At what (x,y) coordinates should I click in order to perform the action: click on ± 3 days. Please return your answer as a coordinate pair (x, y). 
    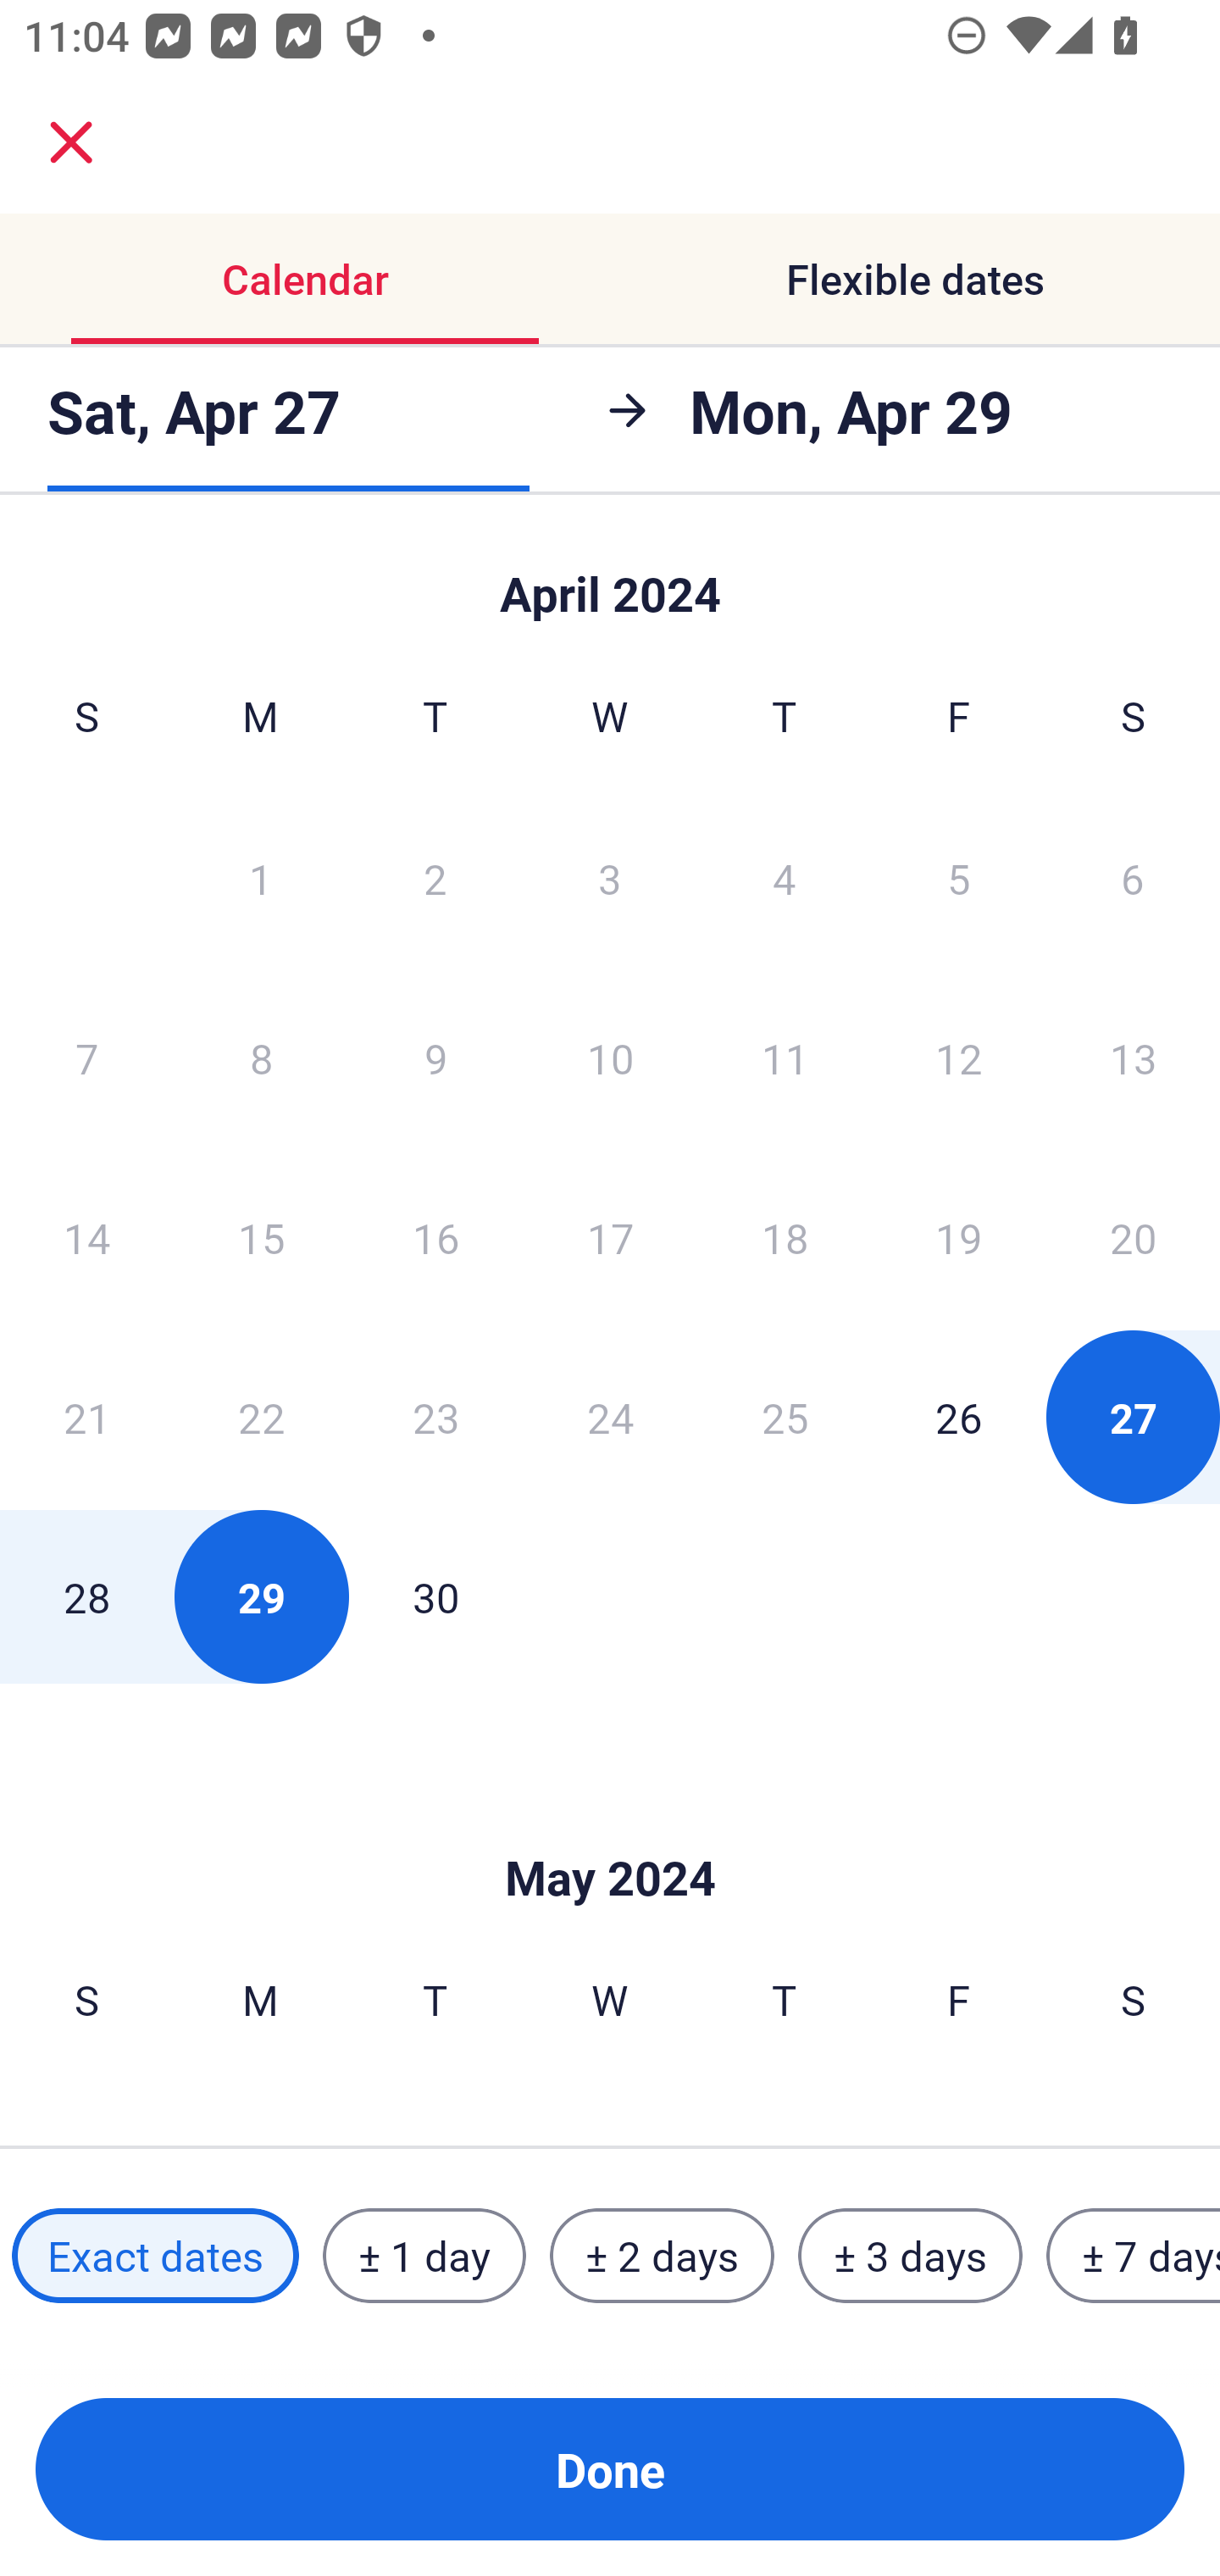
    Looking at the image, I should click on (910, 2255).